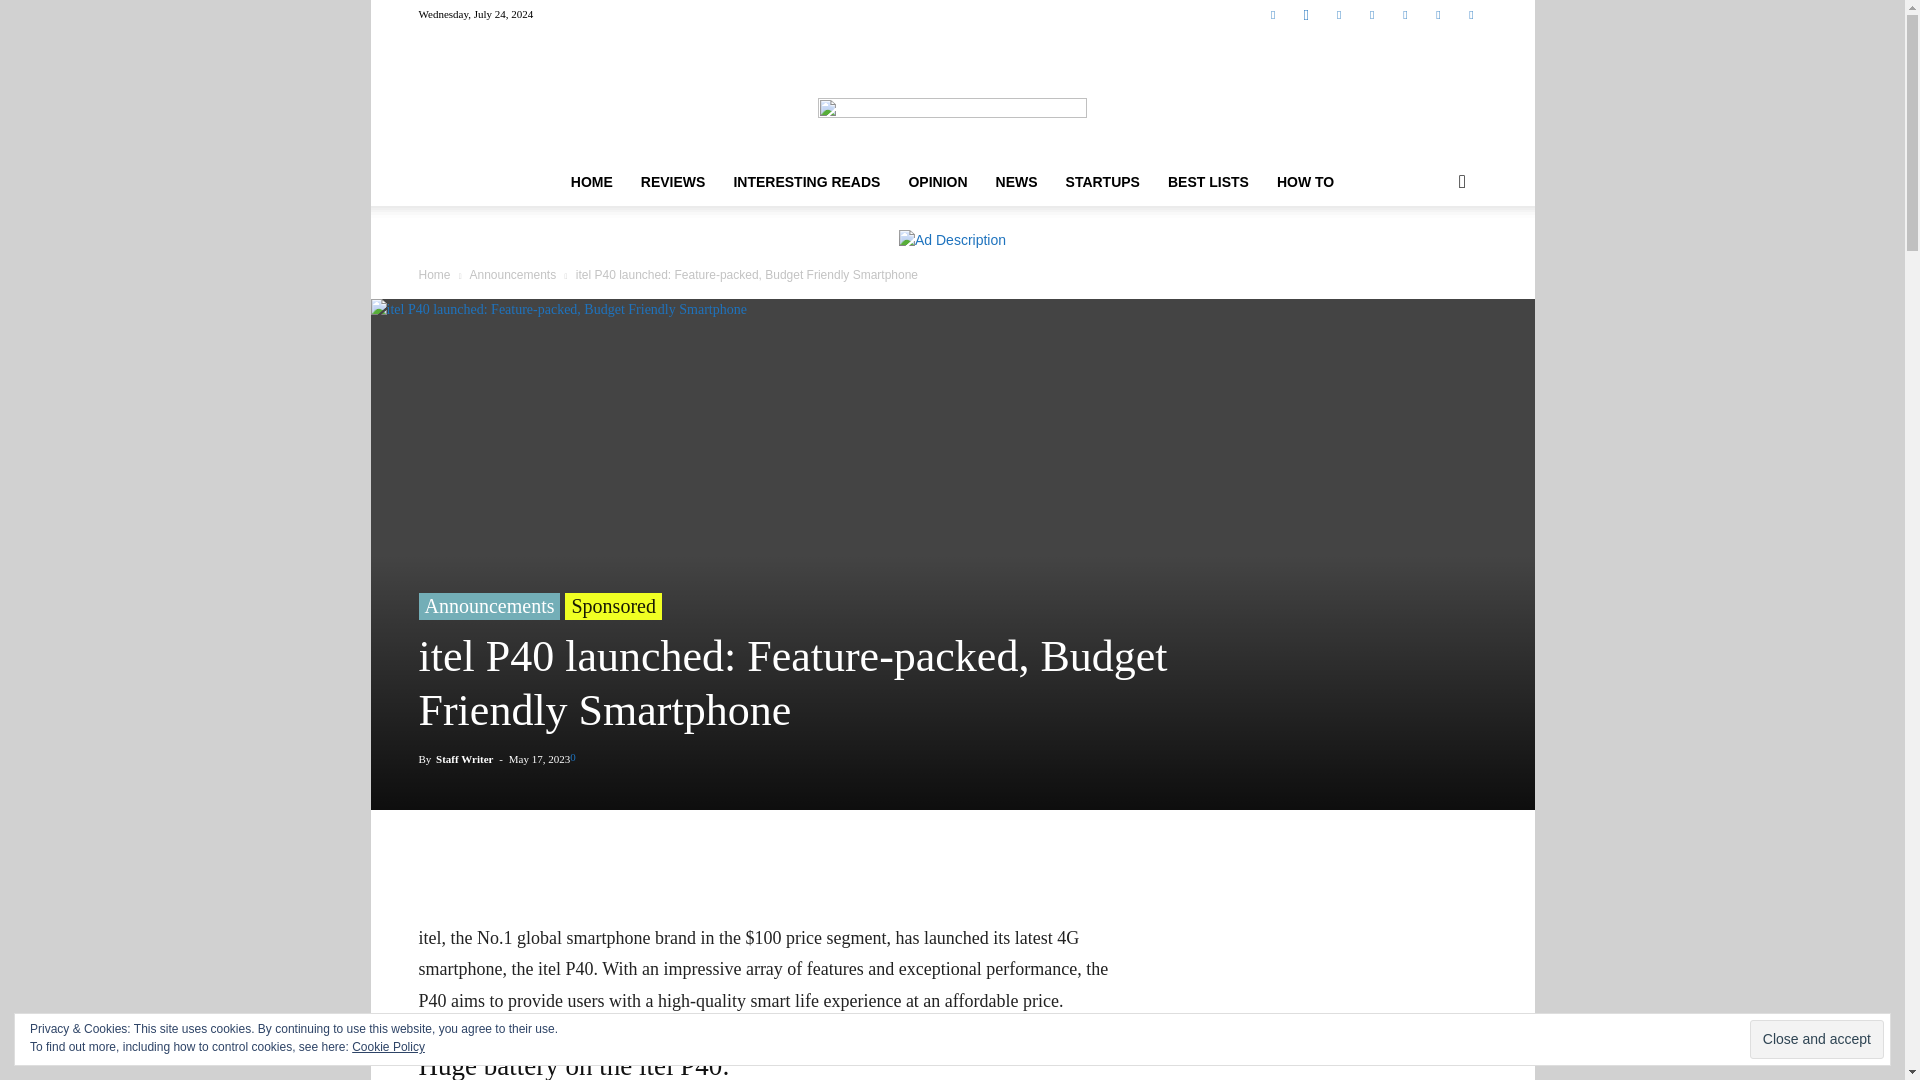 Image resolution: width=1920 pixels, height=1080 pixels. Describe the element at coordinates (674, 182) in the screenshot. I see `REVIEWS` at that location.